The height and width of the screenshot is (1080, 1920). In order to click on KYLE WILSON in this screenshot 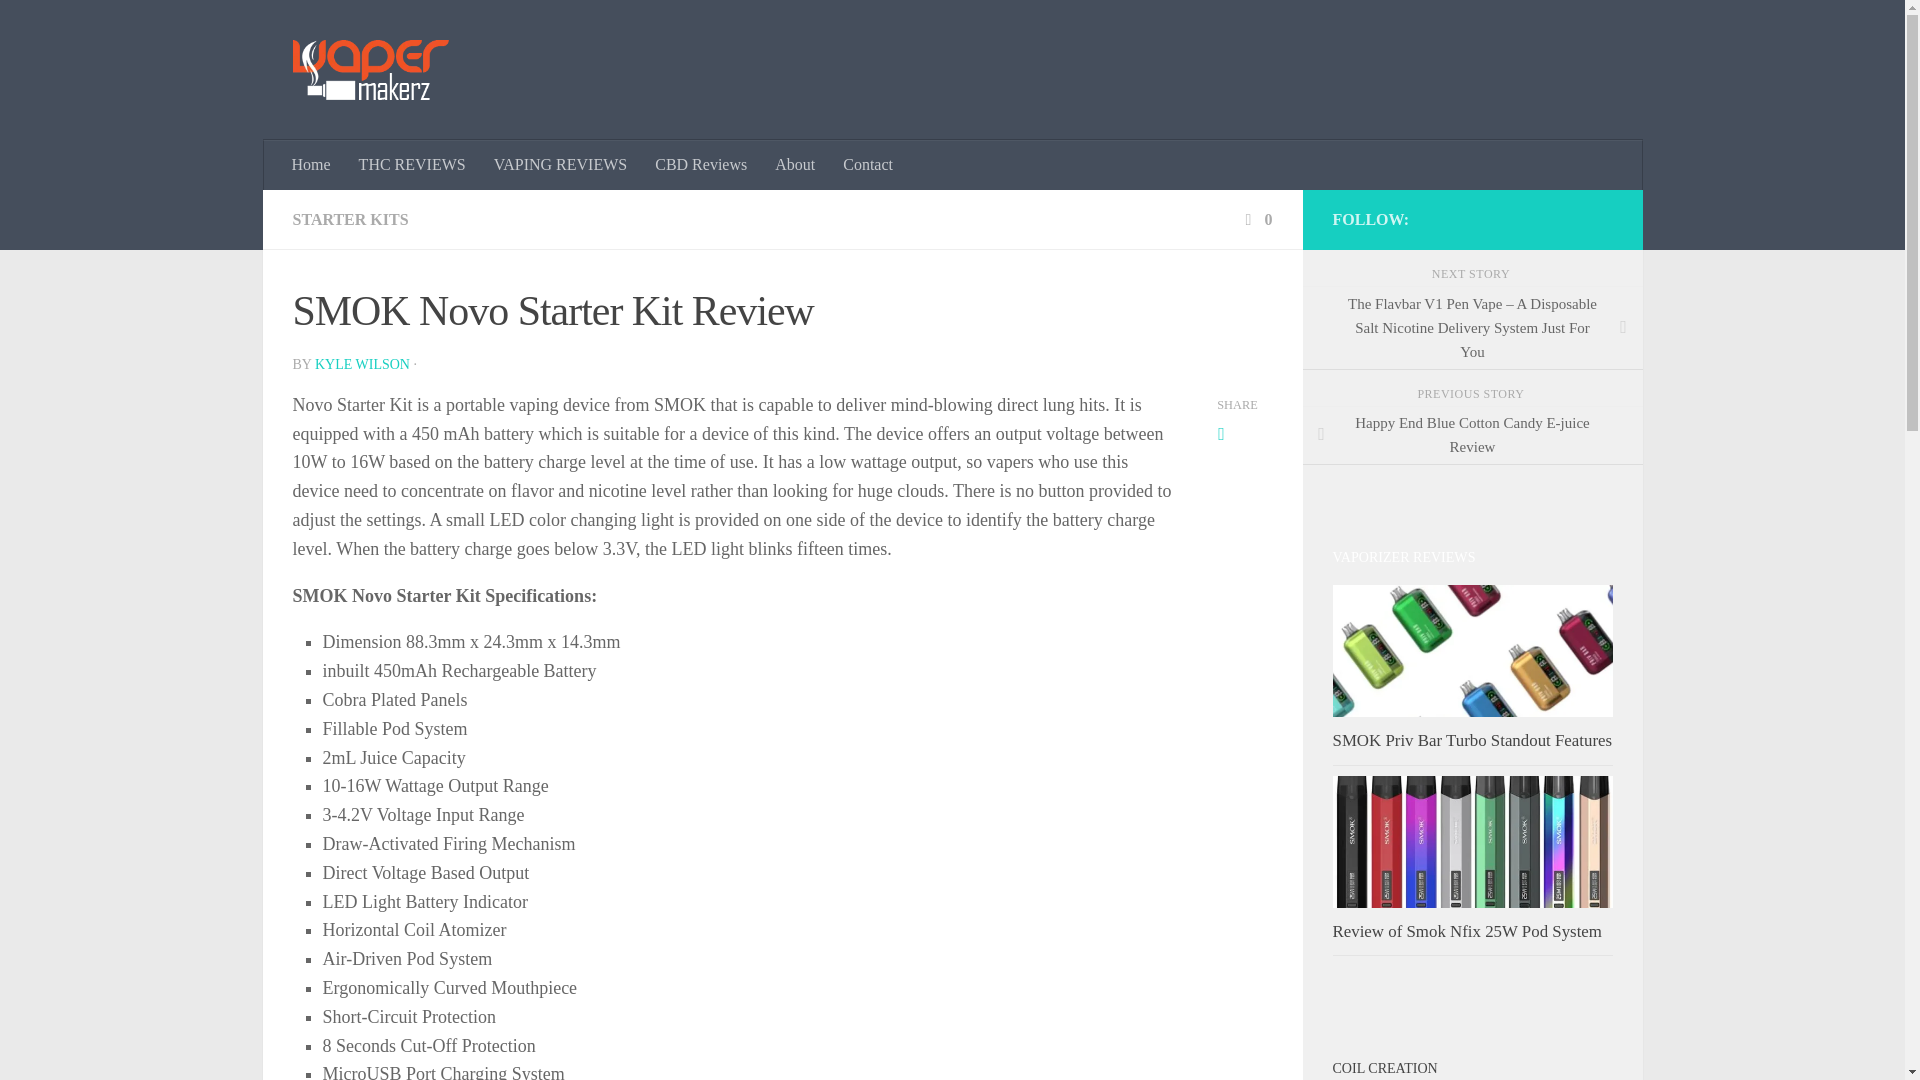, I will do `click(362, 364)`.